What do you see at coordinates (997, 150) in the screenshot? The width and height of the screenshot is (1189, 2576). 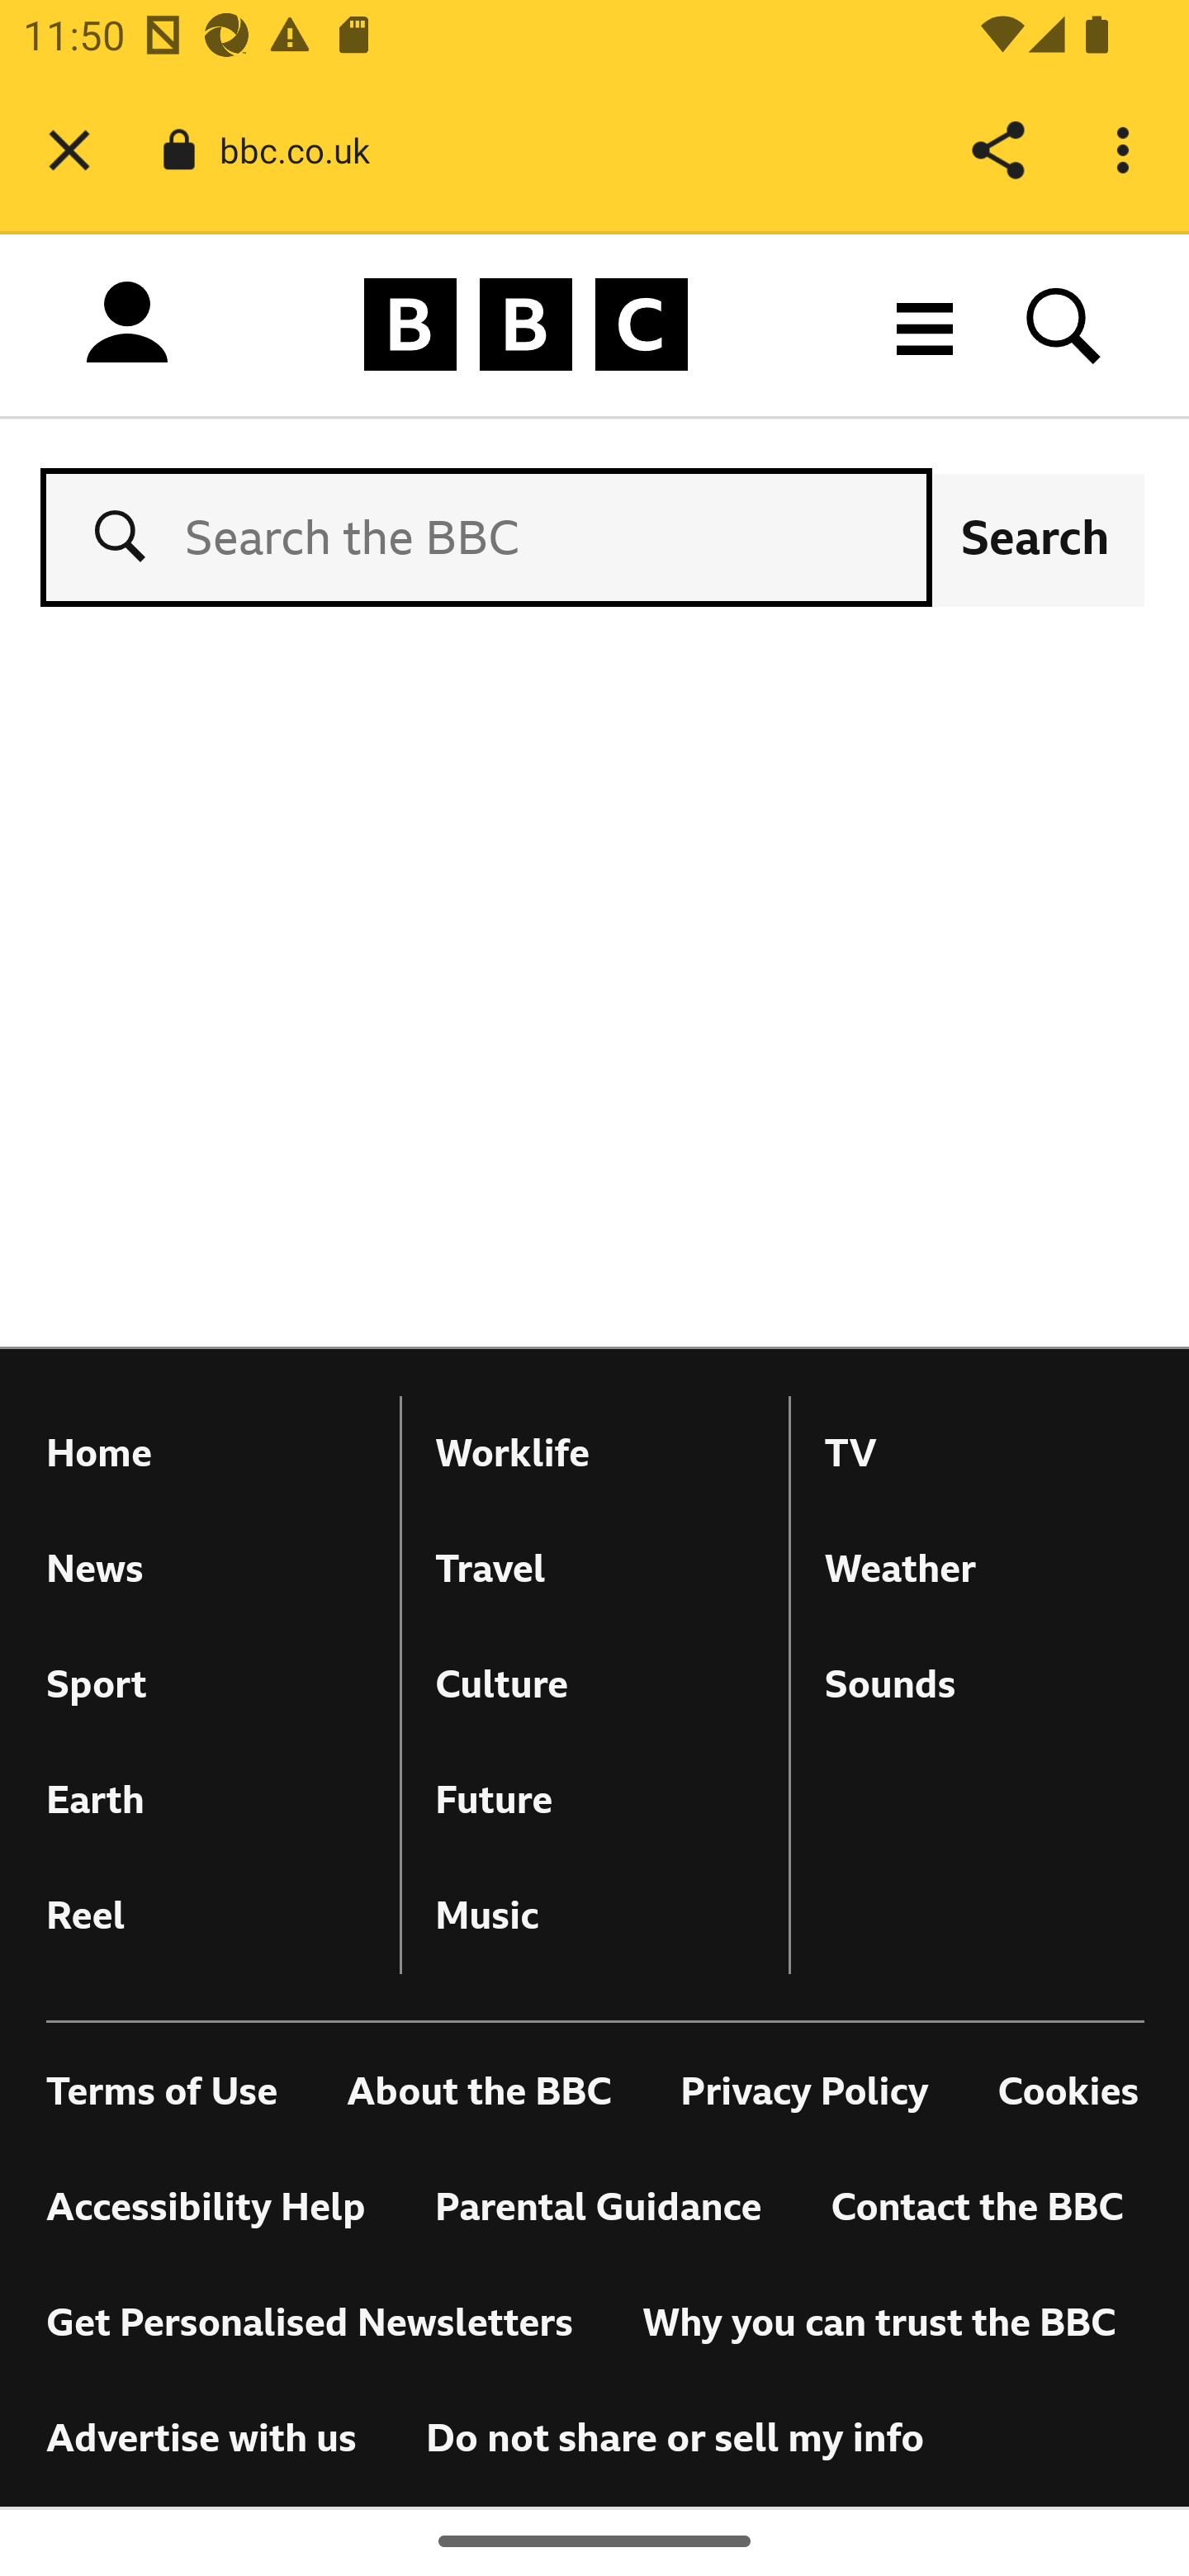 I see `Share` at bounding box center [997, 150].